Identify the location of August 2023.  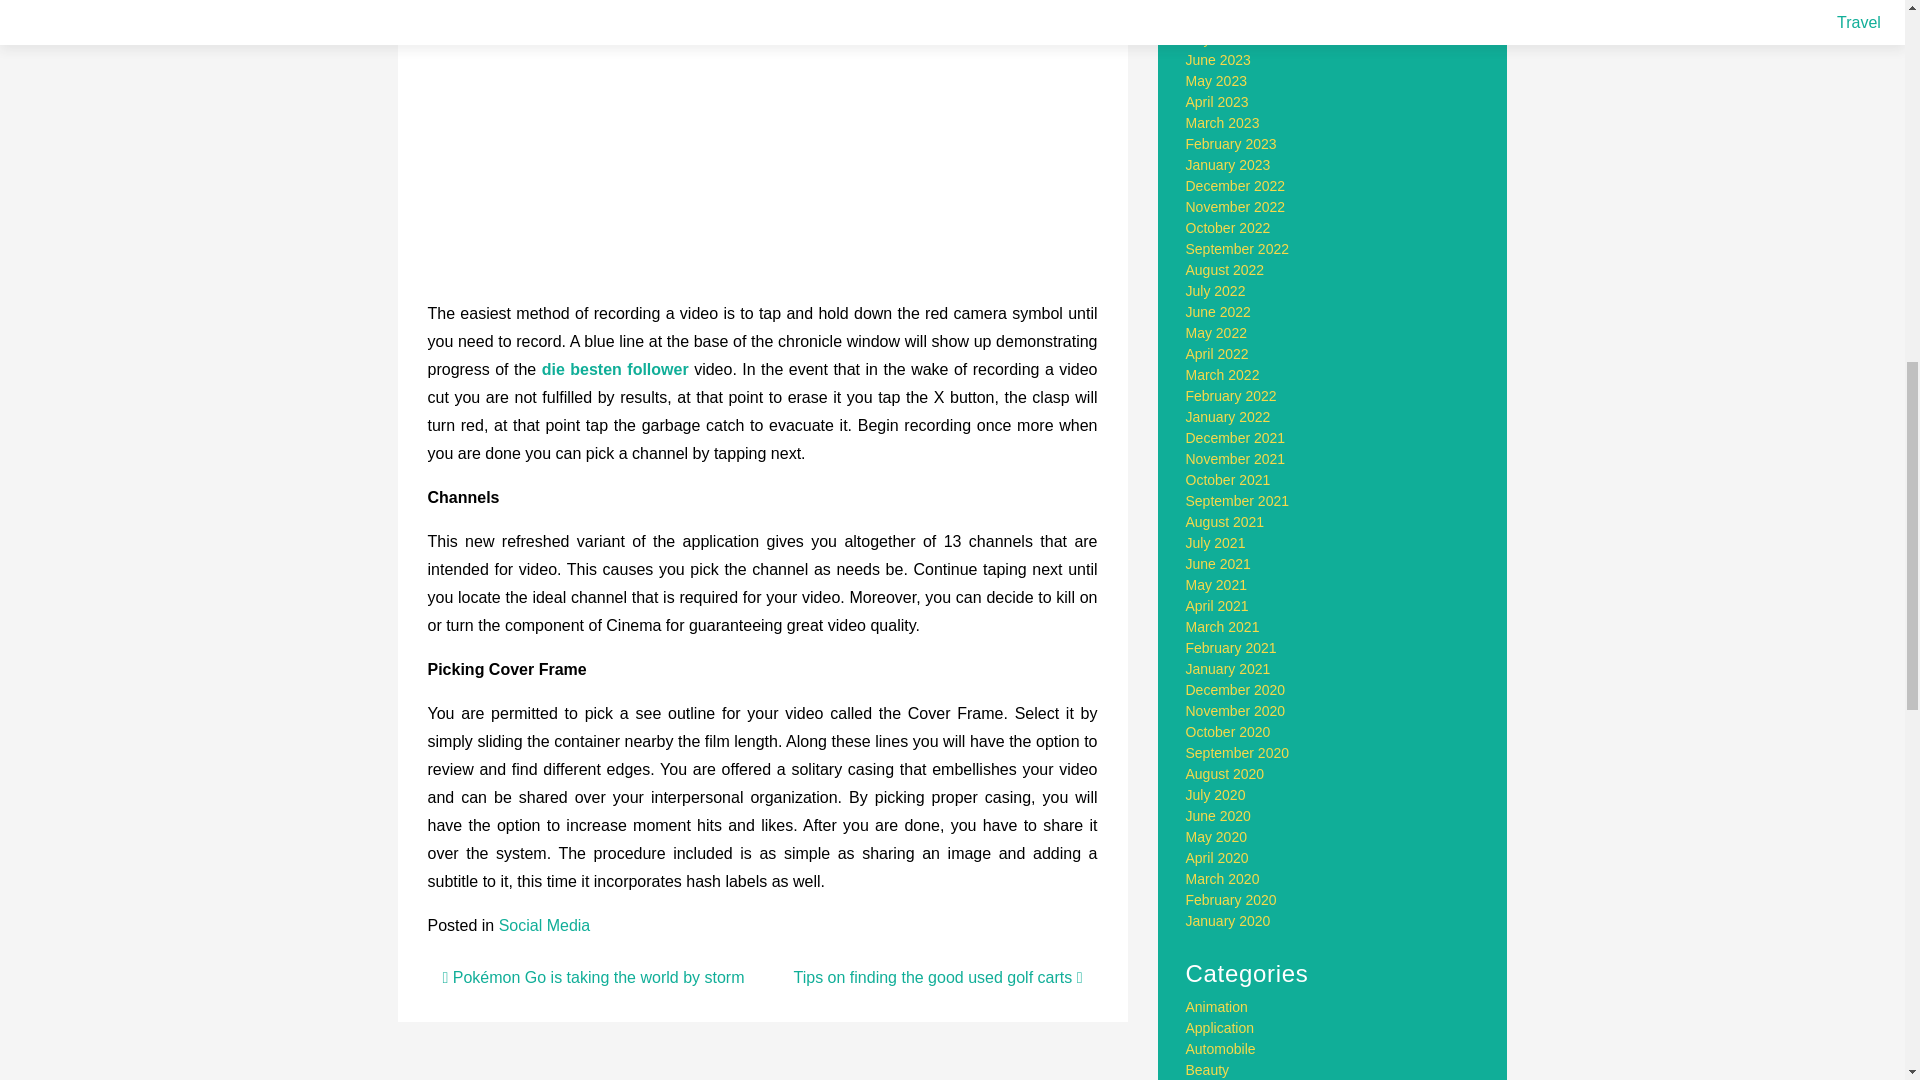
(1226, 17).